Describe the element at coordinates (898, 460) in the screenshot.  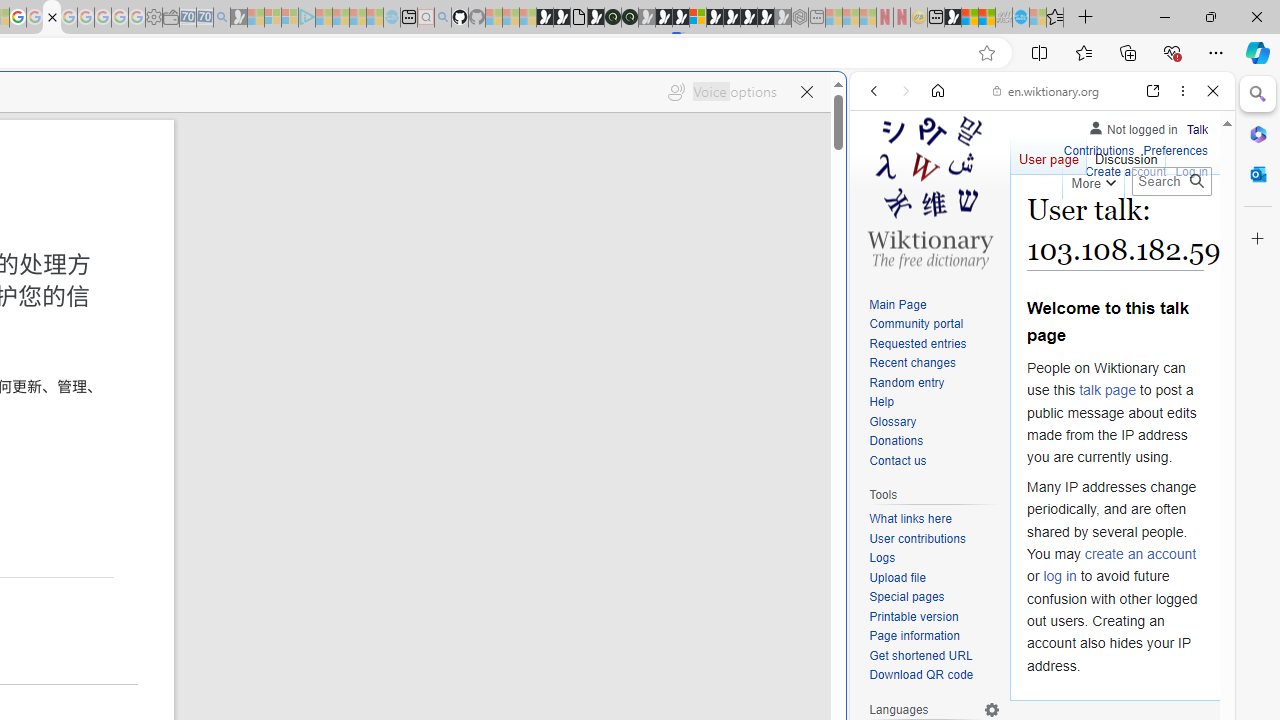
I see `Contact us` at that location.